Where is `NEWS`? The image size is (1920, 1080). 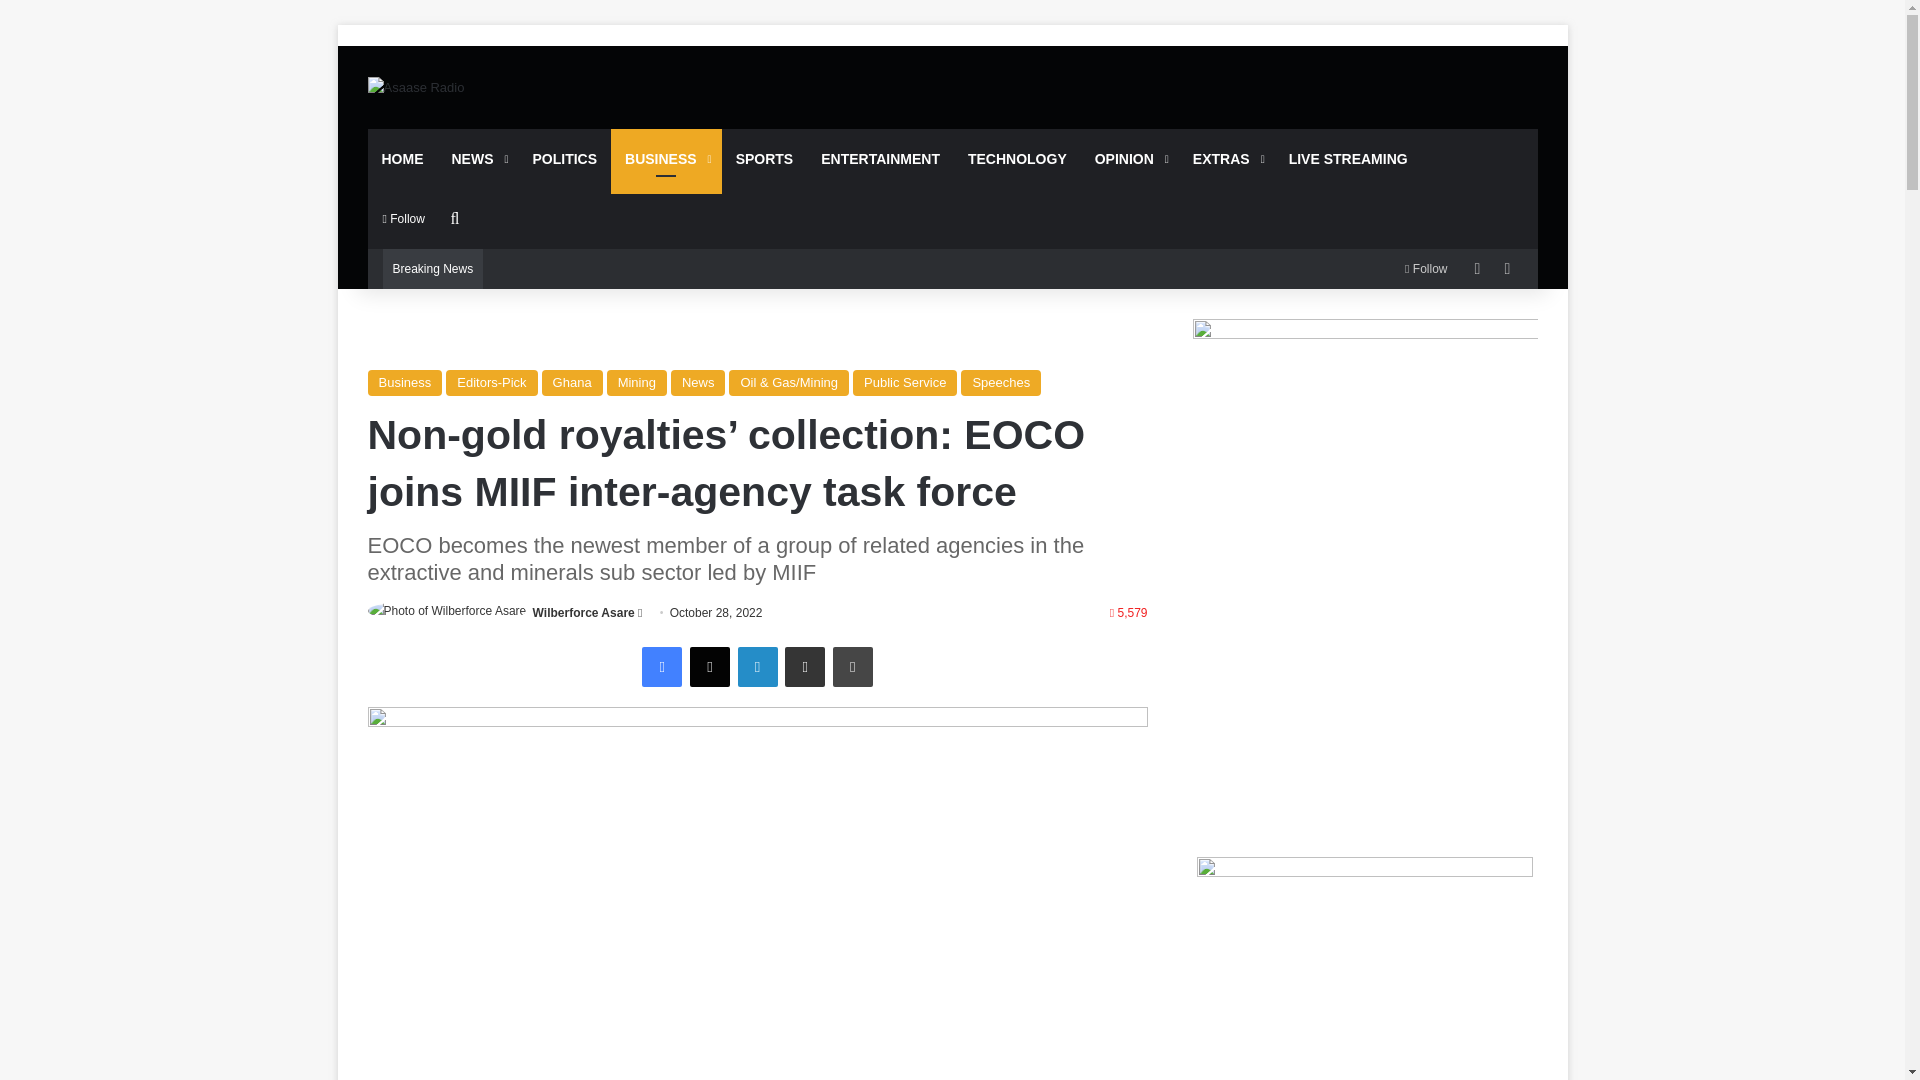
NEWS is located at coordinates (478, 158).